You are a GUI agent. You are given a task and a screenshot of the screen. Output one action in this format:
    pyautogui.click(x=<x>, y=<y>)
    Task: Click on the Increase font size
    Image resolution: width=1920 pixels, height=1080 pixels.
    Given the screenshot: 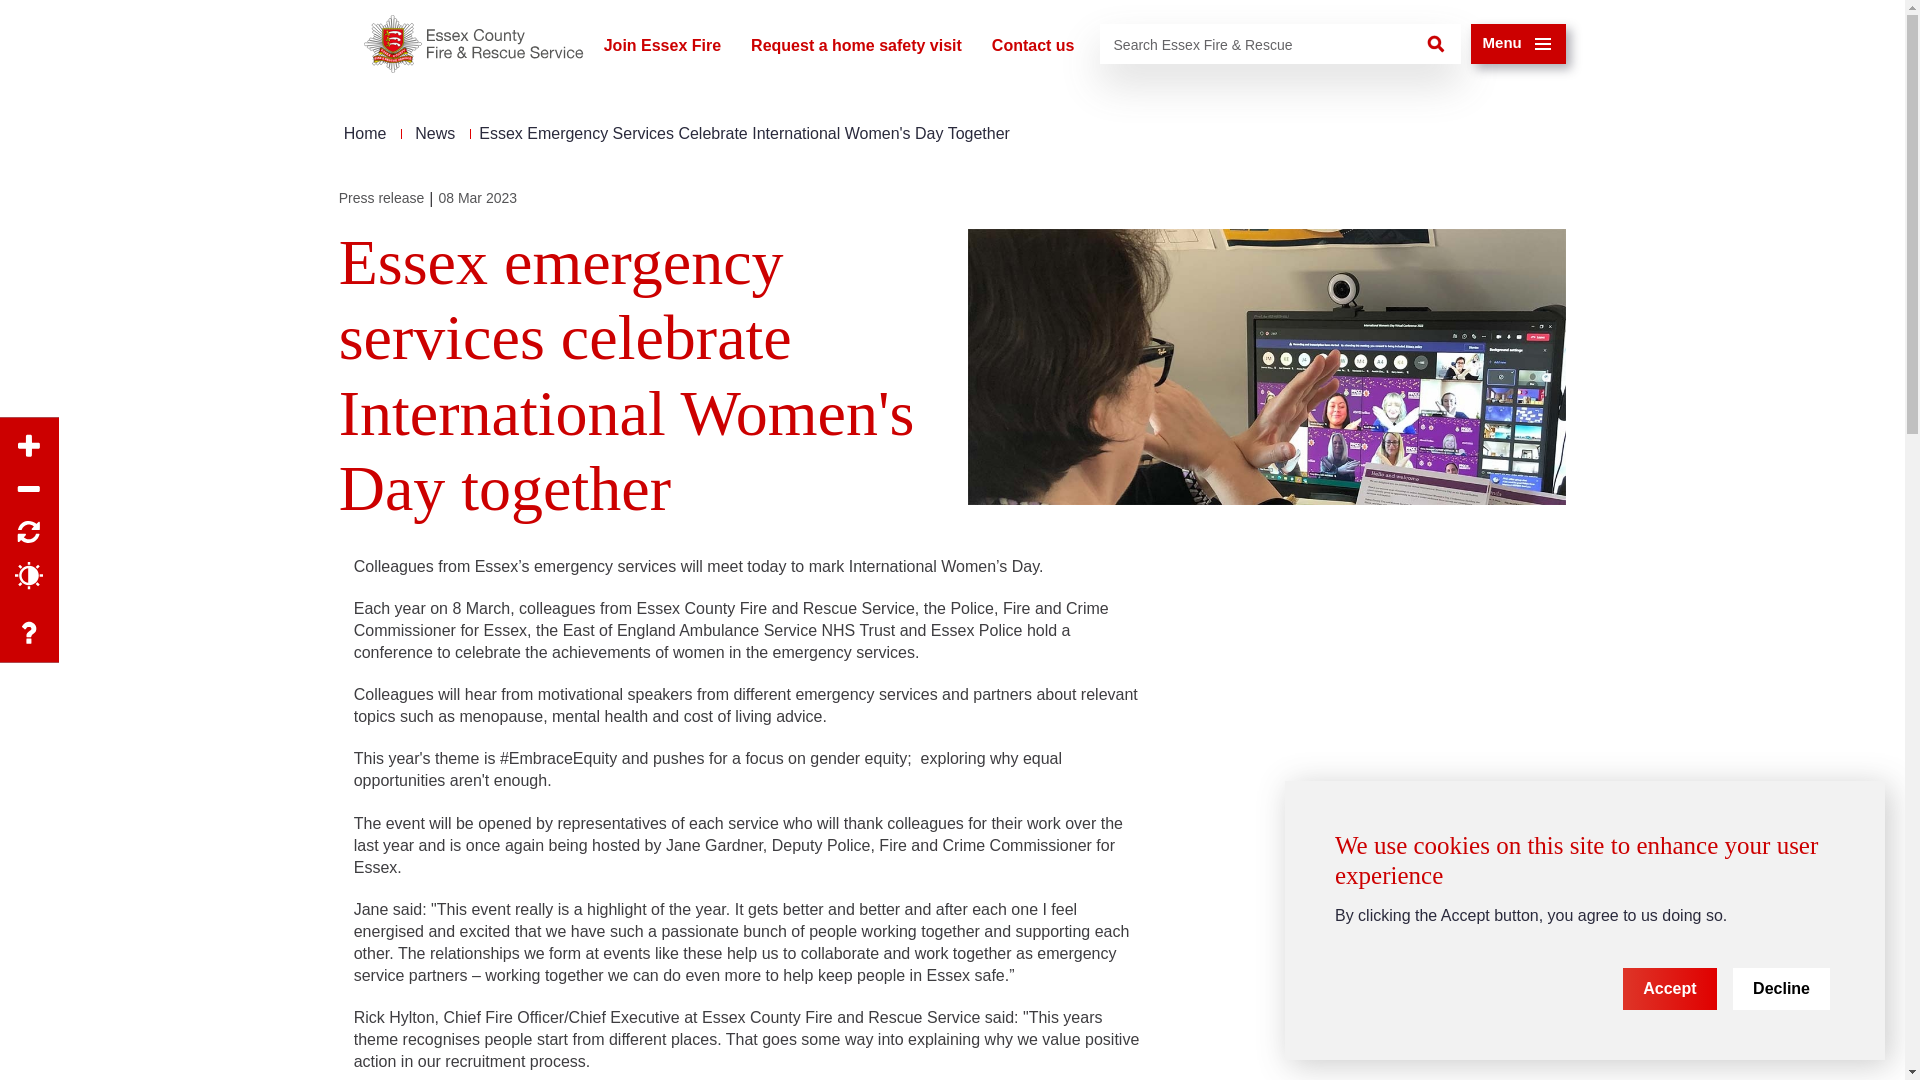 What is the action you would take?
    pyautogui.click(x=30, y=446)
    